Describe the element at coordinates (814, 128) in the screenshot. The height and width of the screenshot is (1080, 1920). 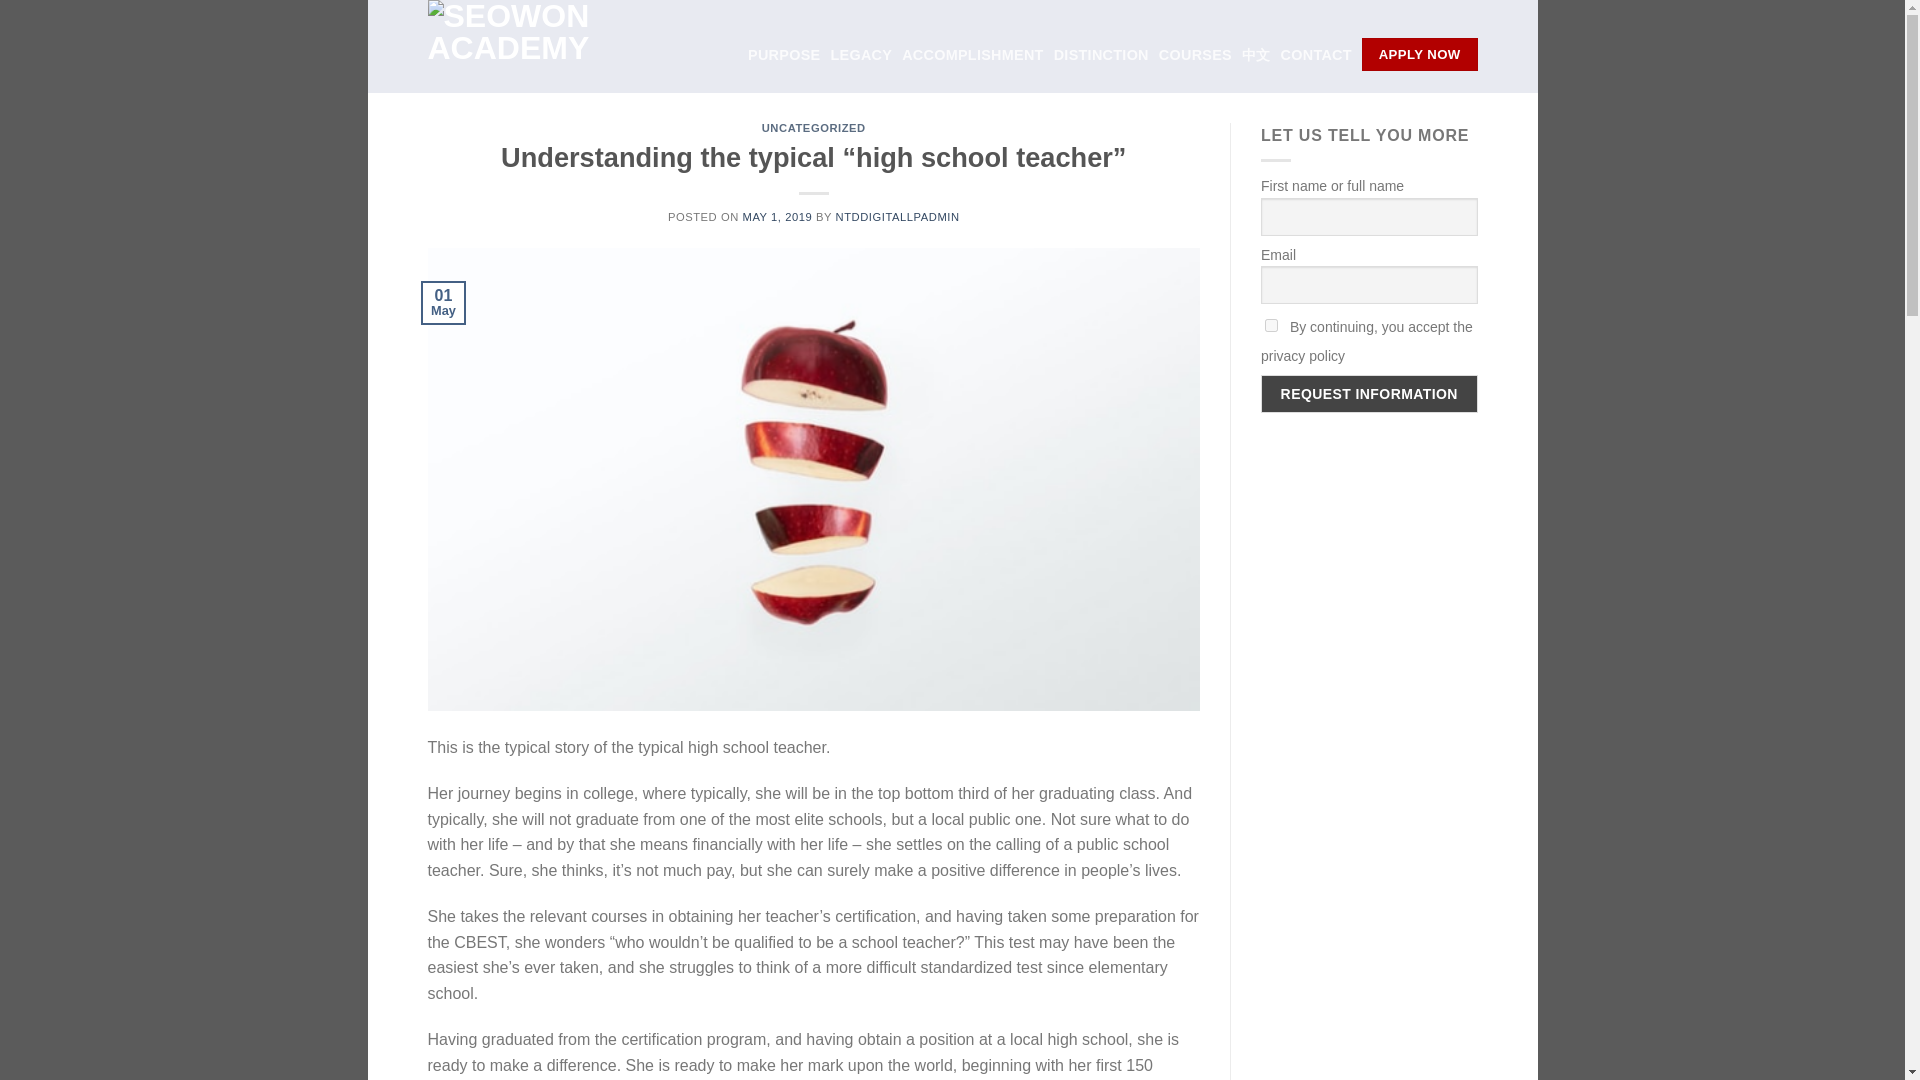
I see `UNCATEGORIZED` at that location.